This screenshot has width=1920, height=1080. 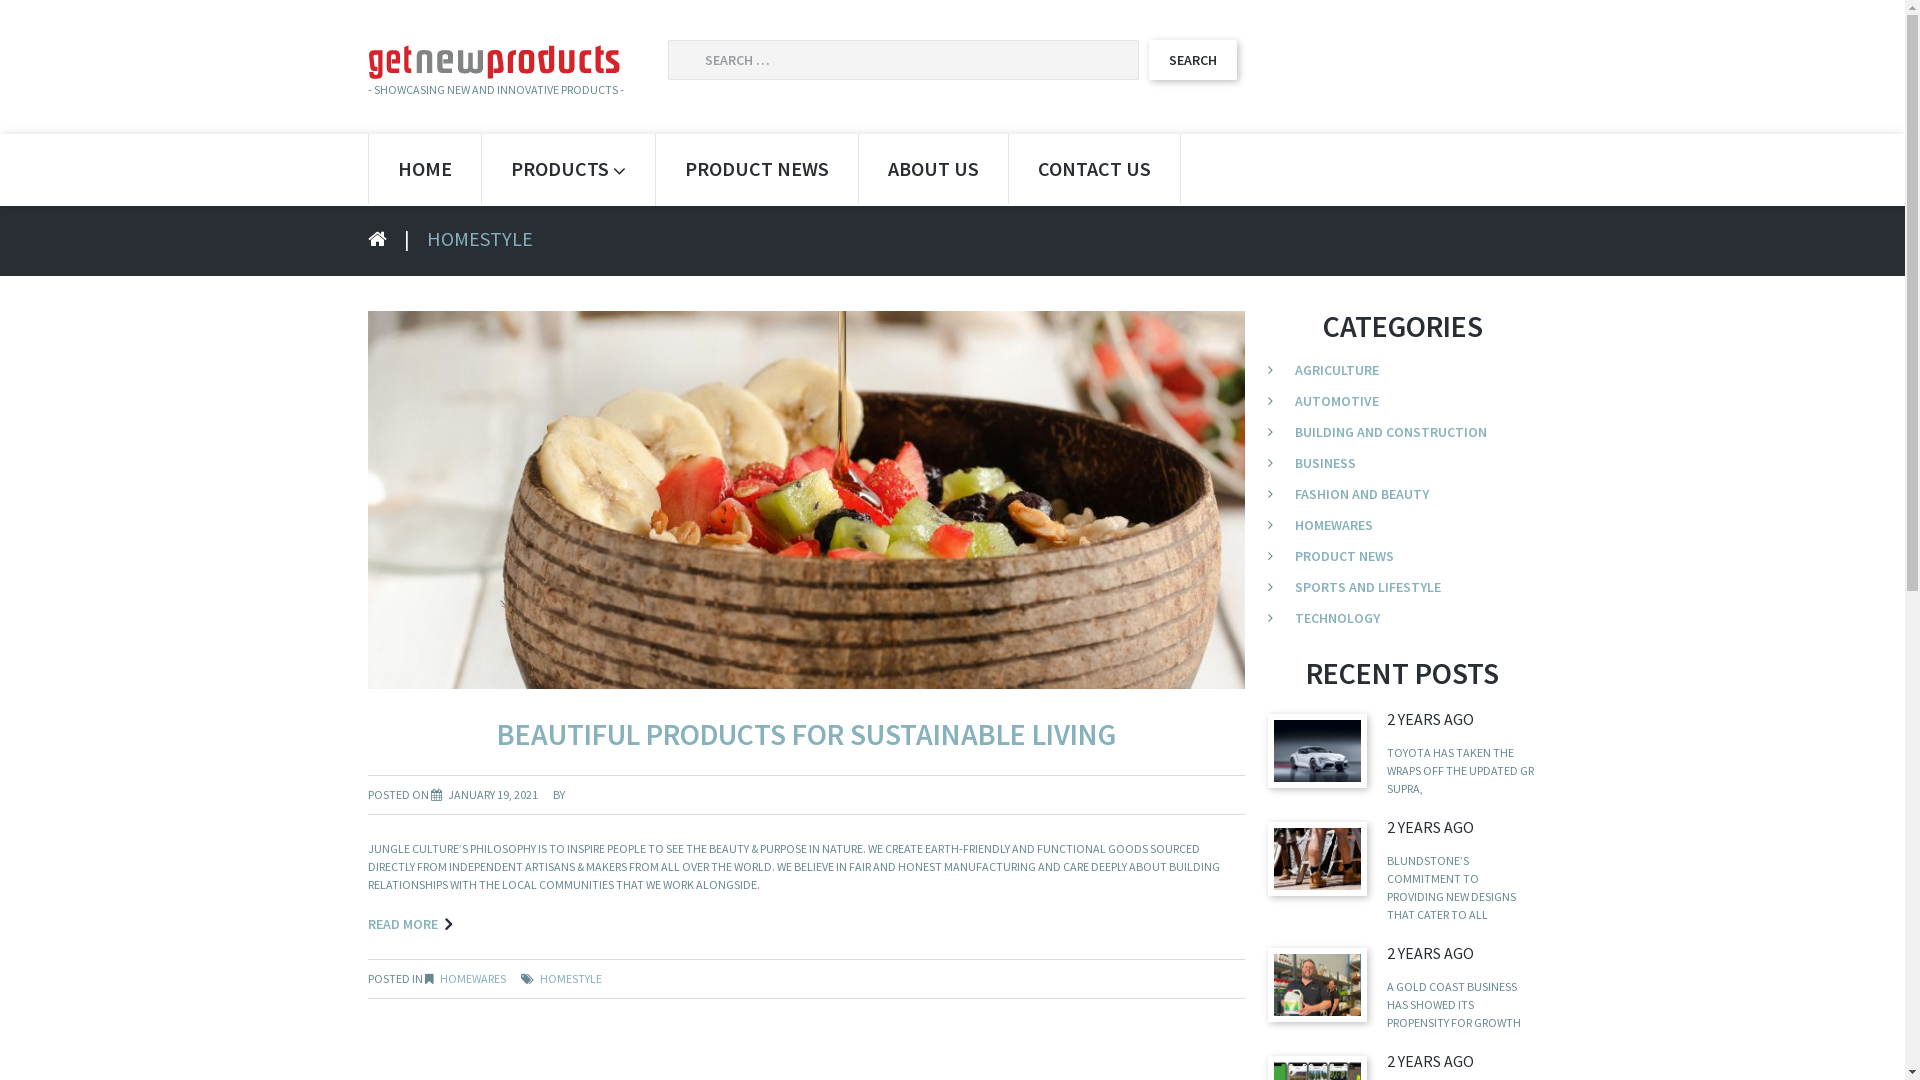 I want to click on Search, so click(x=1192, y=60).